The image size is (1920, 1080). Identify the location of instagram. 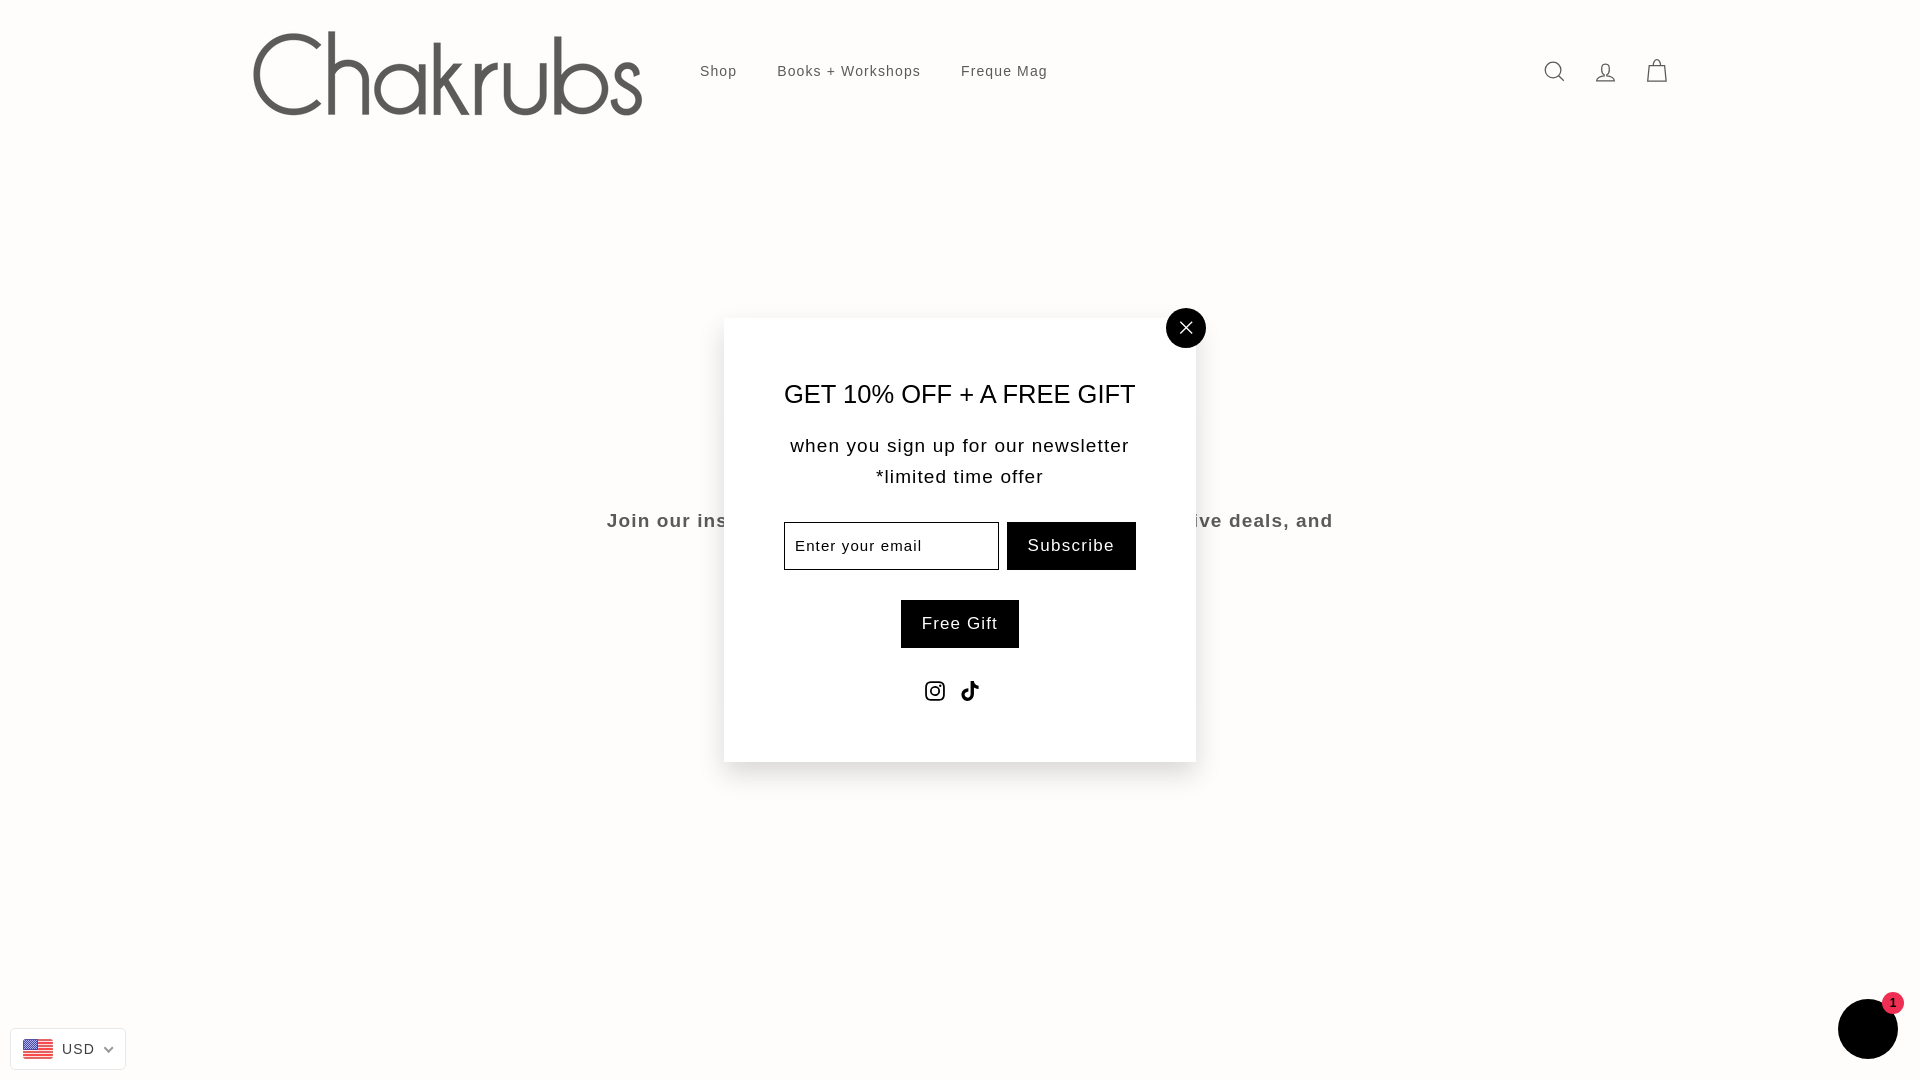
(1094, 893).